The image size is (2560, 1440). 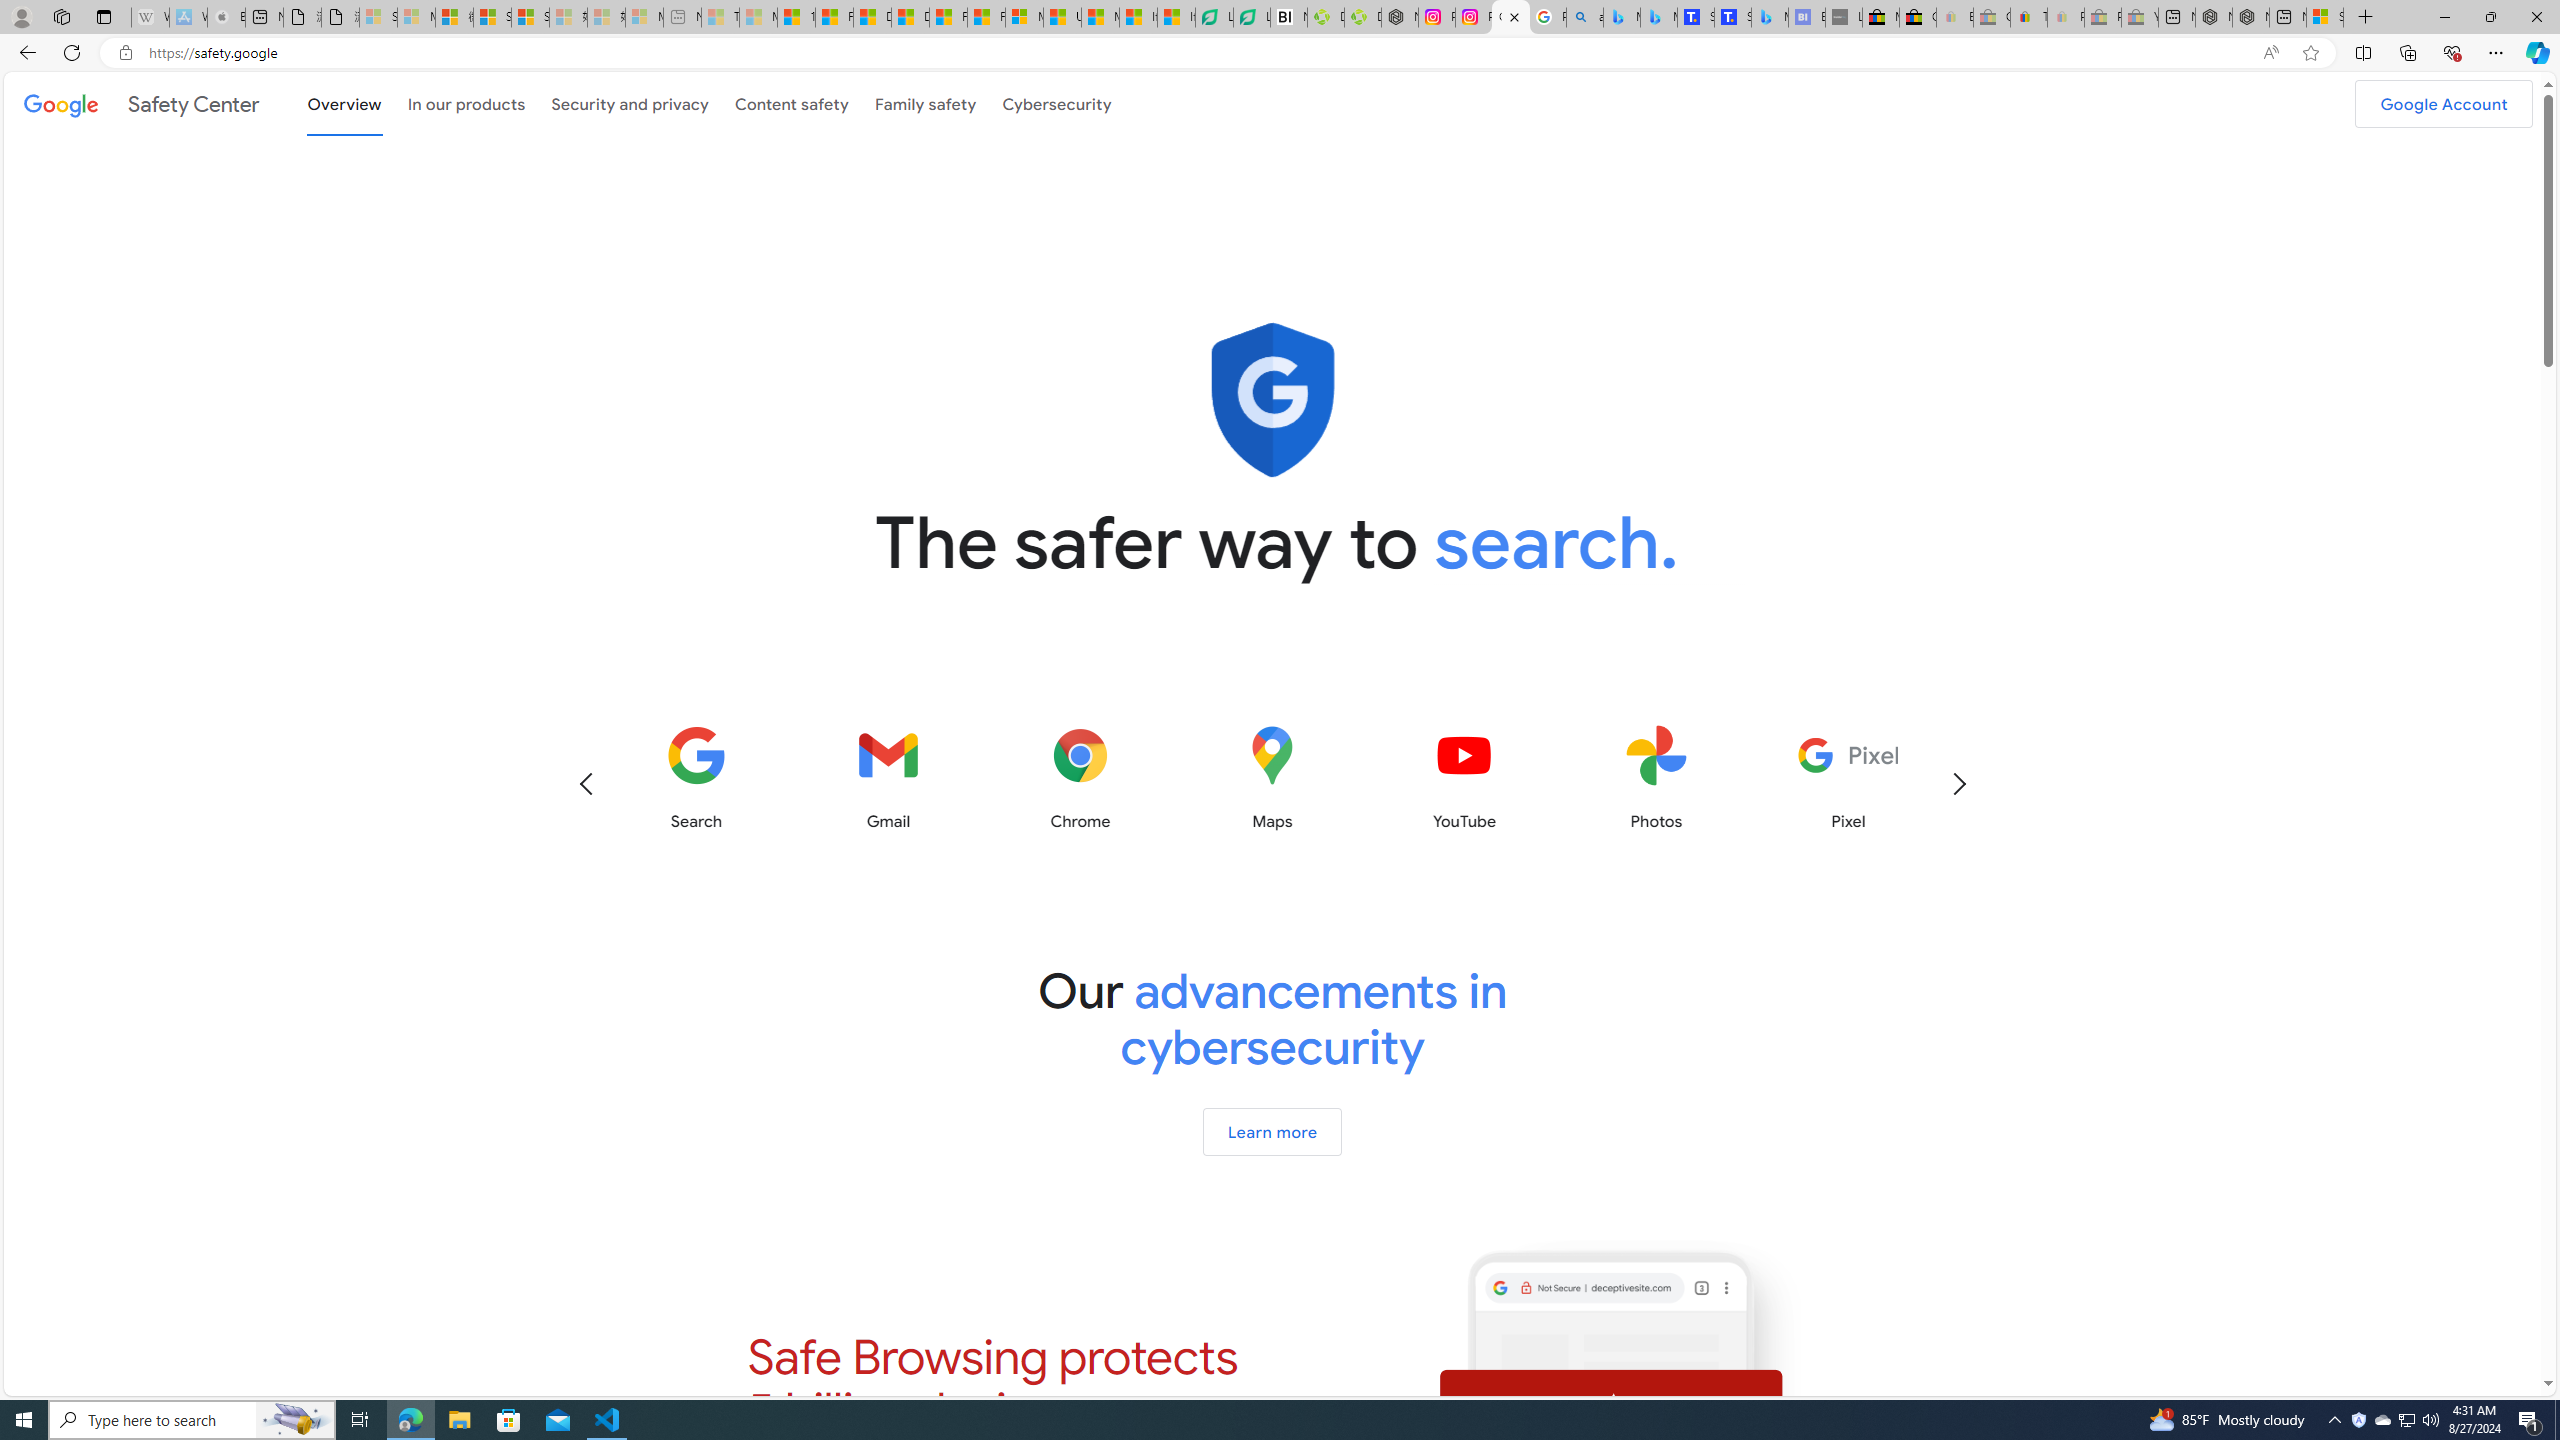 I want to click on Family safety, so click(x=925, y=104).